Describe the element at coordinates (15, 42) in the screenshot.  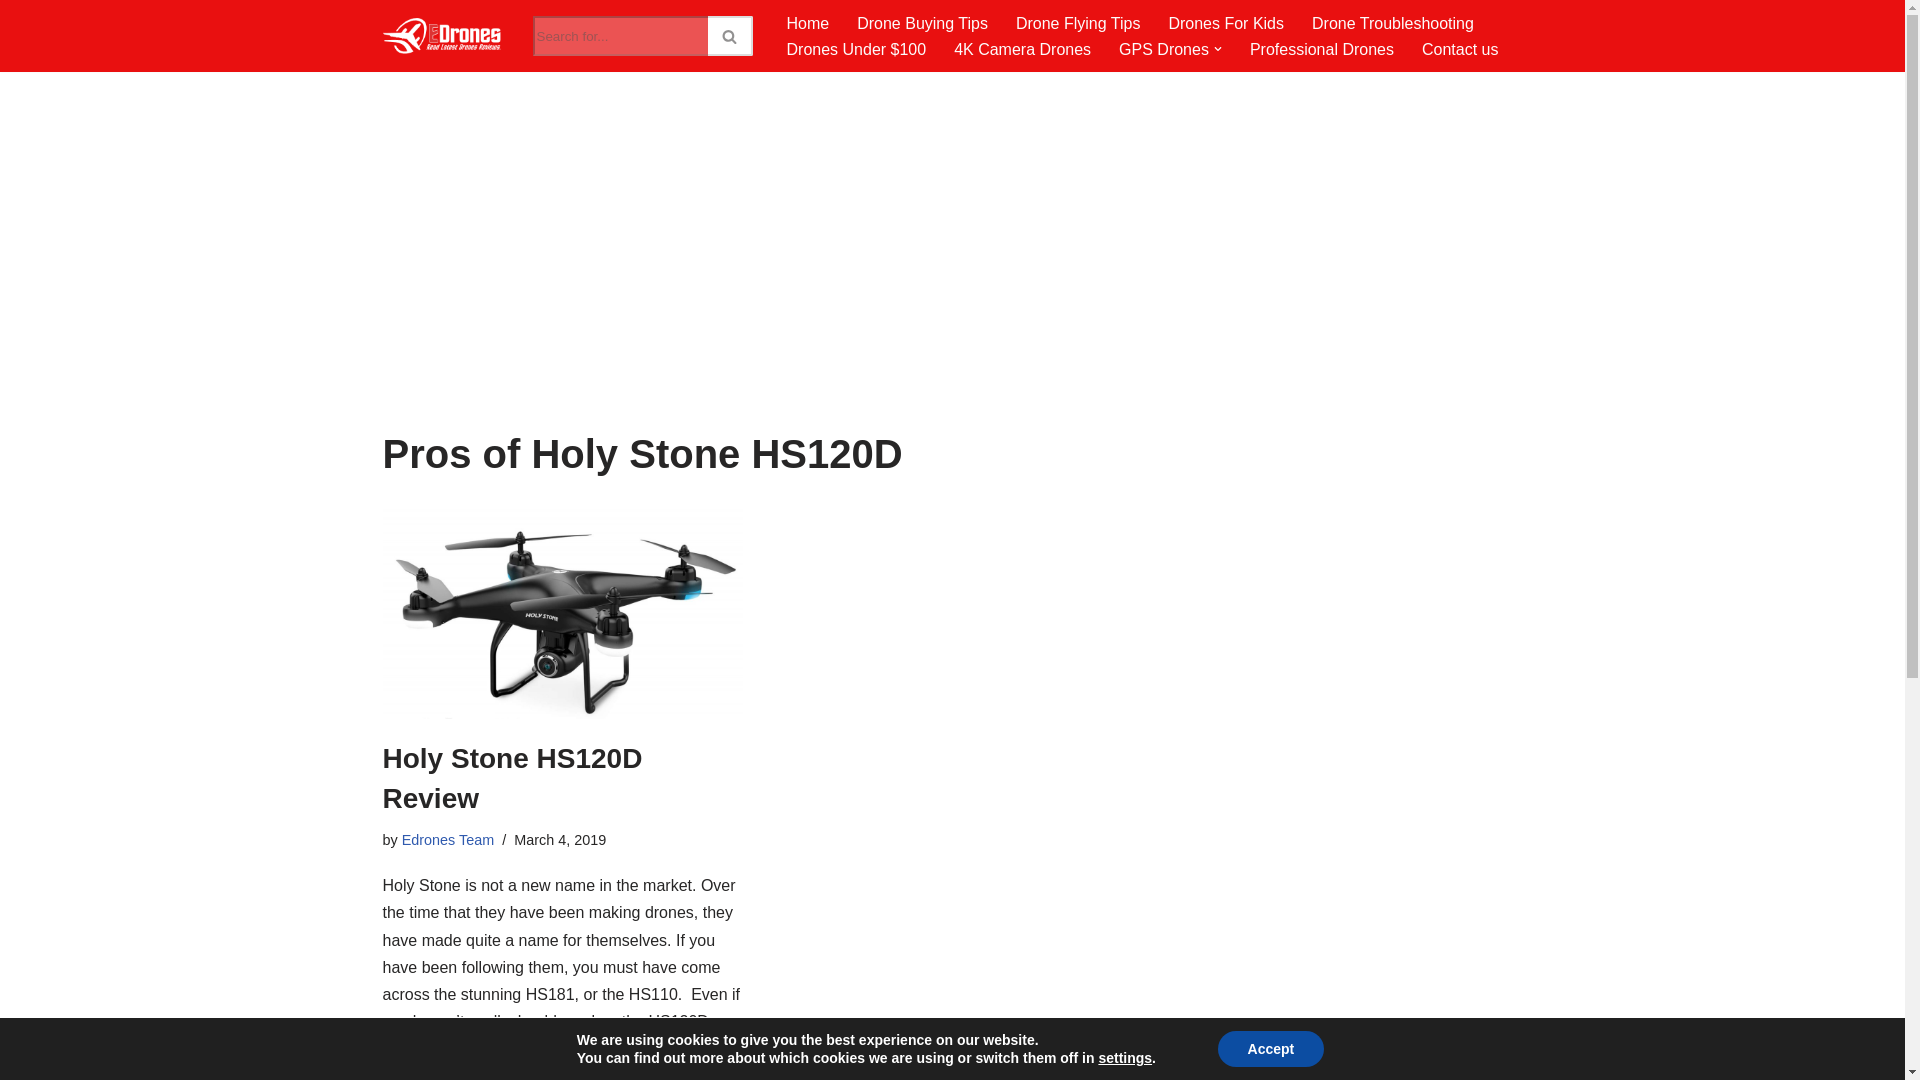
I see `Skip to content` at that location.